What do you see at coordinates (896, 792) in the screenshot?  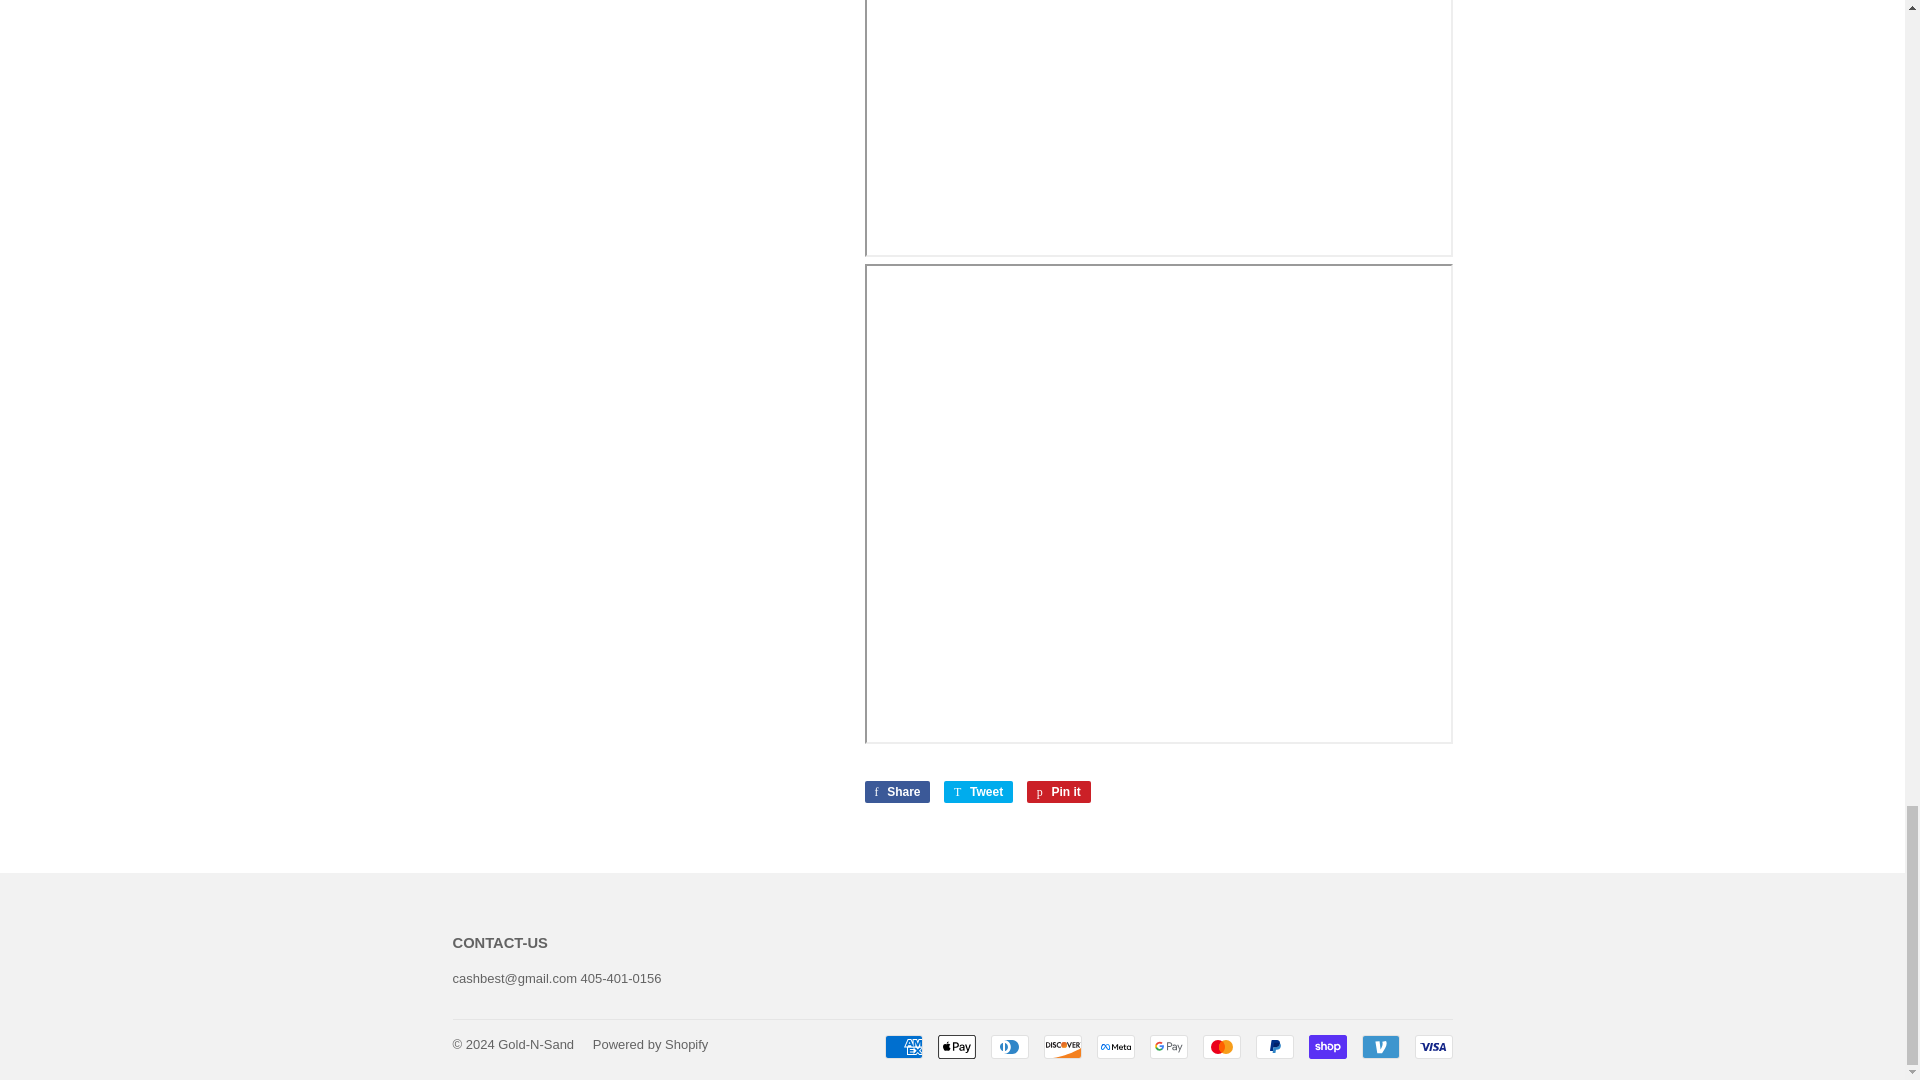 I see `Mastercard` at bounding box center [896, 792].